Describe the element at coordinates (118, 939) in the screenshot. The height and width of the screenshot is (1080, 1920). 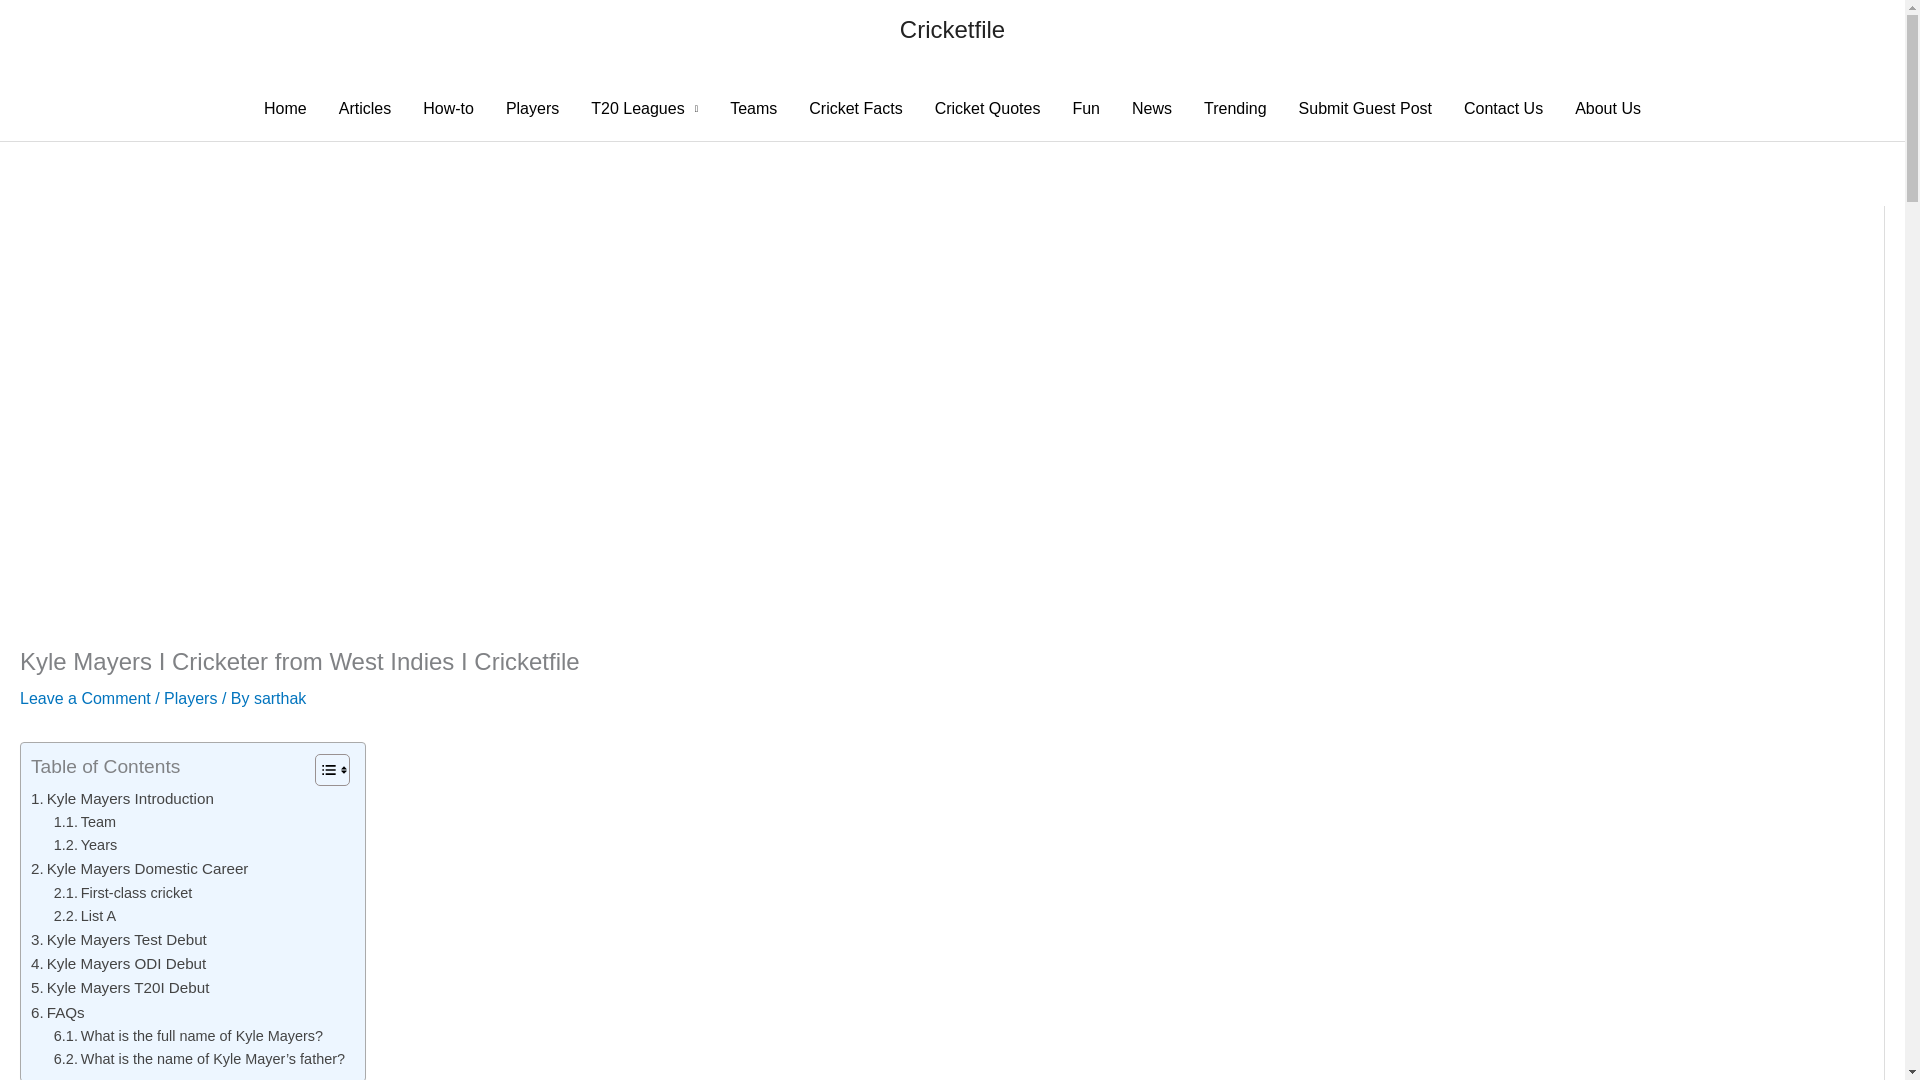
I see `Kyle Mayers Test Debut` at that location.